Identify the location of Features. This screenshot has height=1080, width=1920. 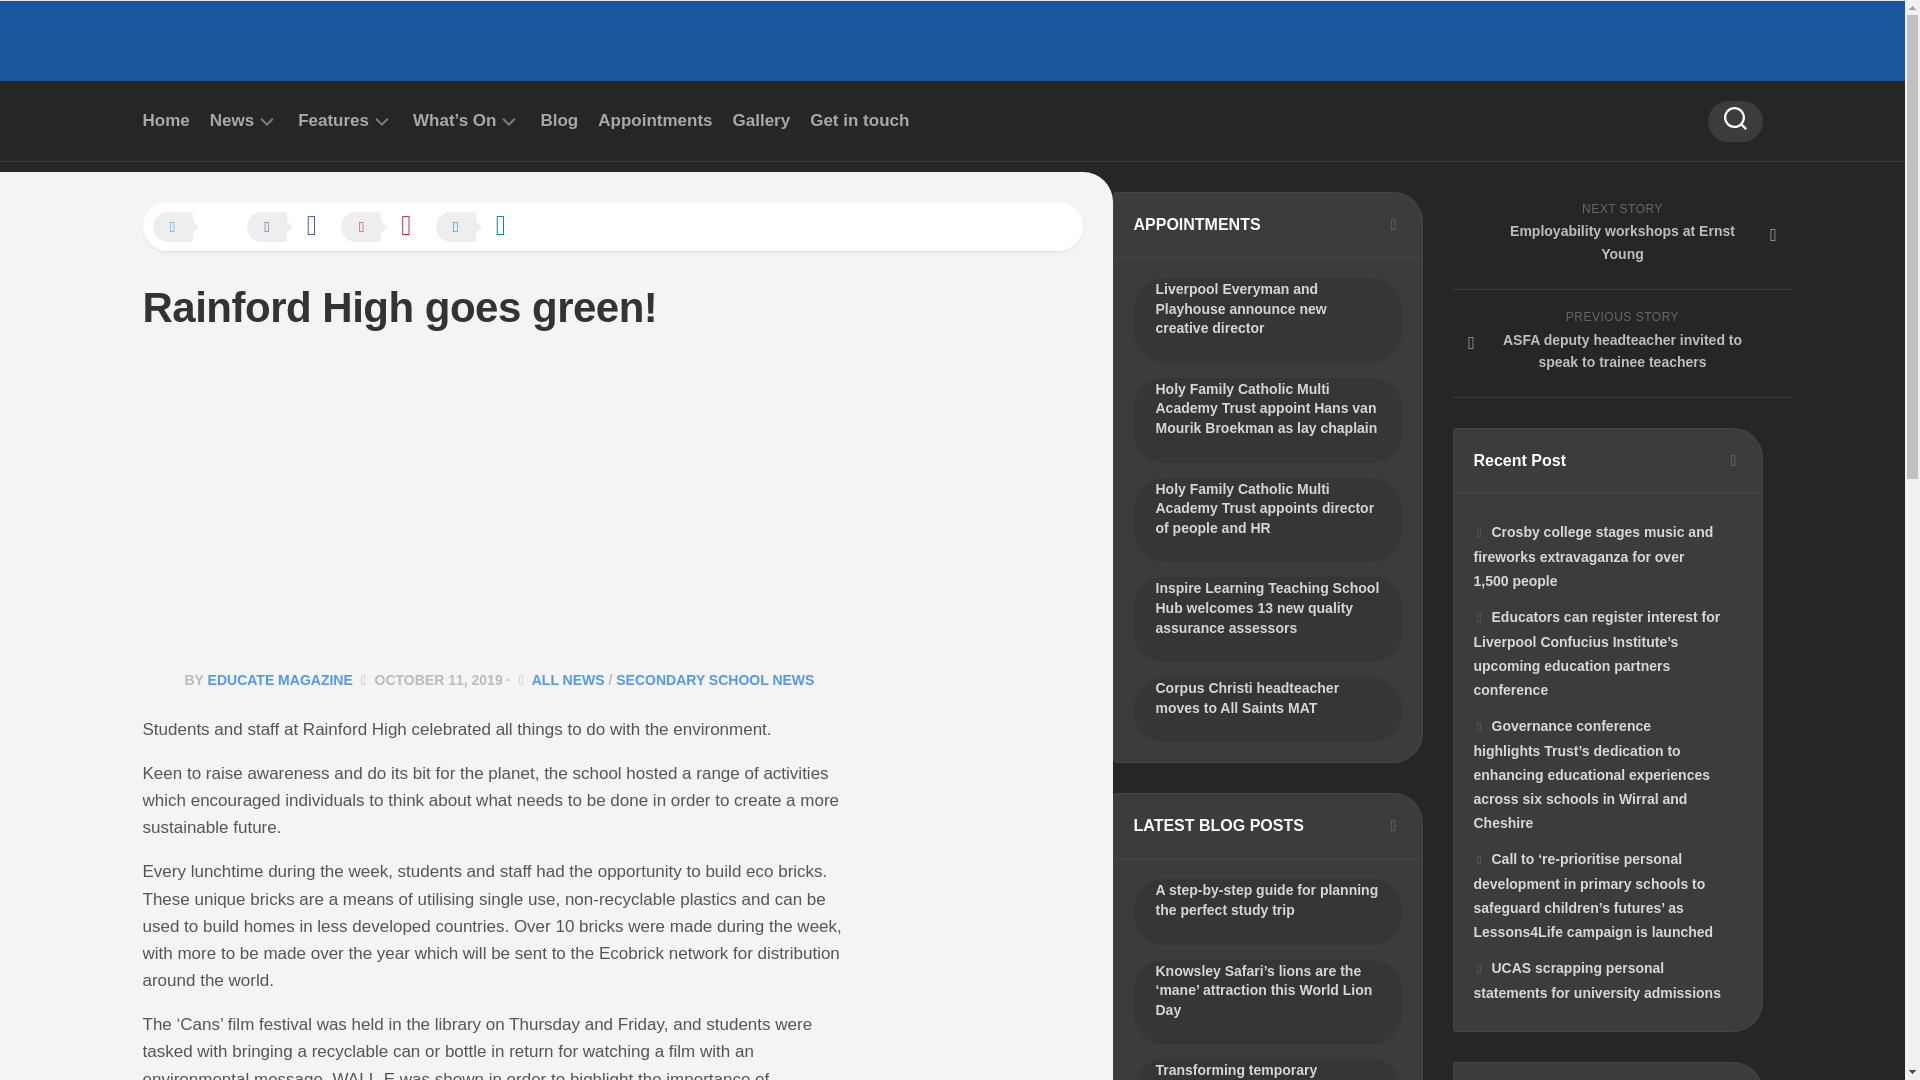
(332, 120).